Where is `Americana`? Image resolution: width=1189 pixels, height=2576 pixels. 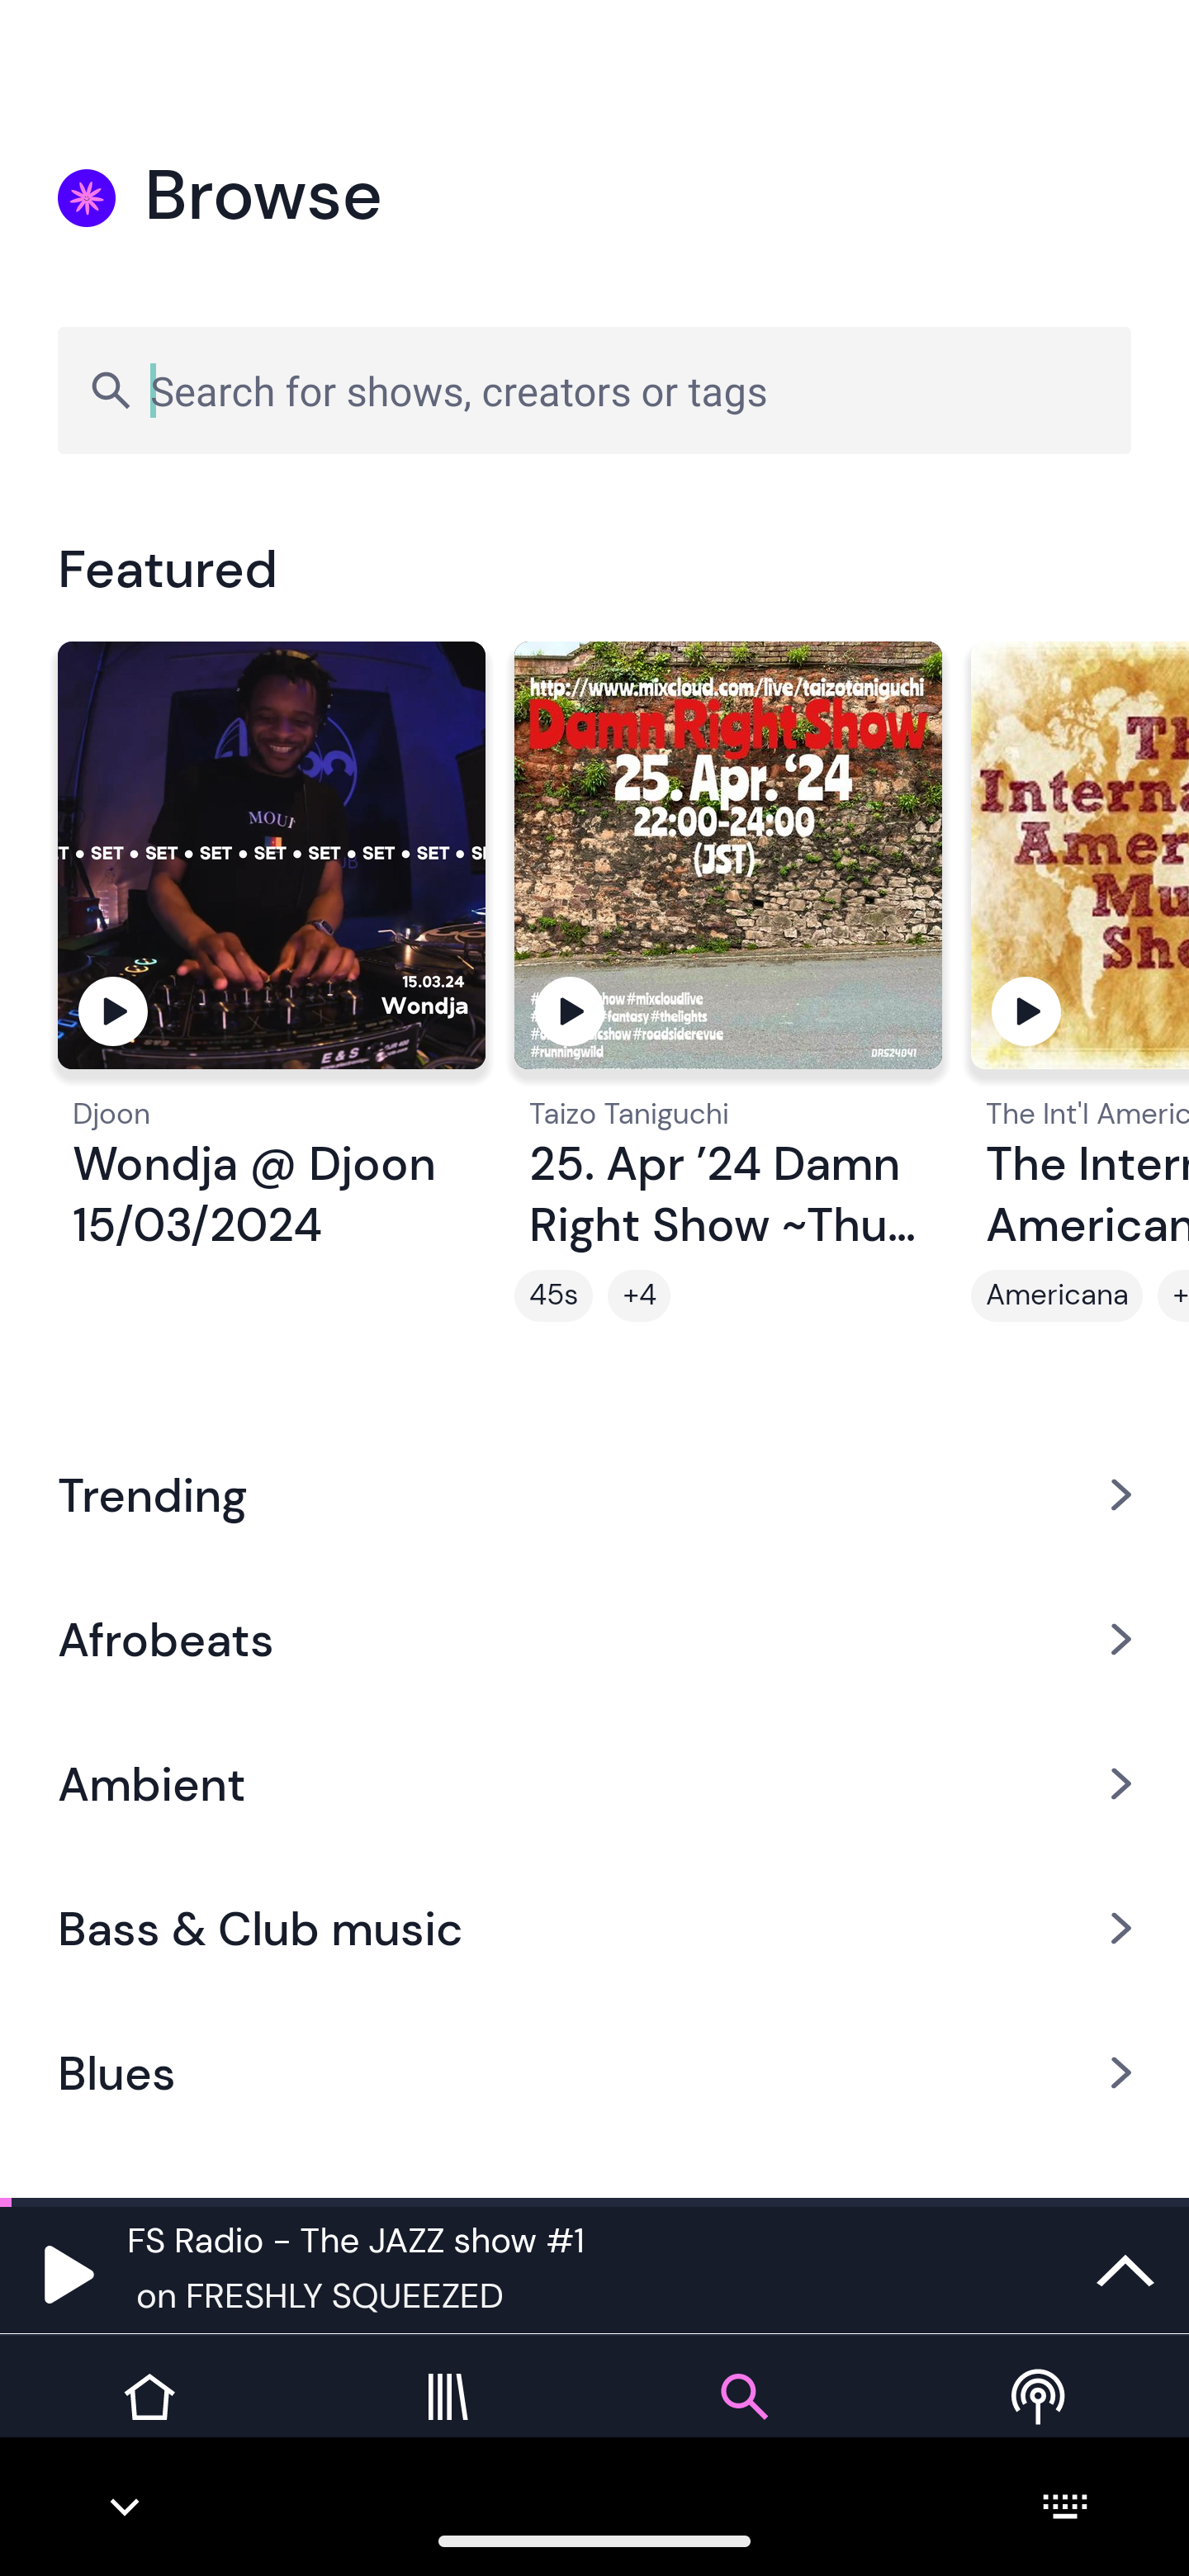 Americana is located at coordinates (1057, 1295).